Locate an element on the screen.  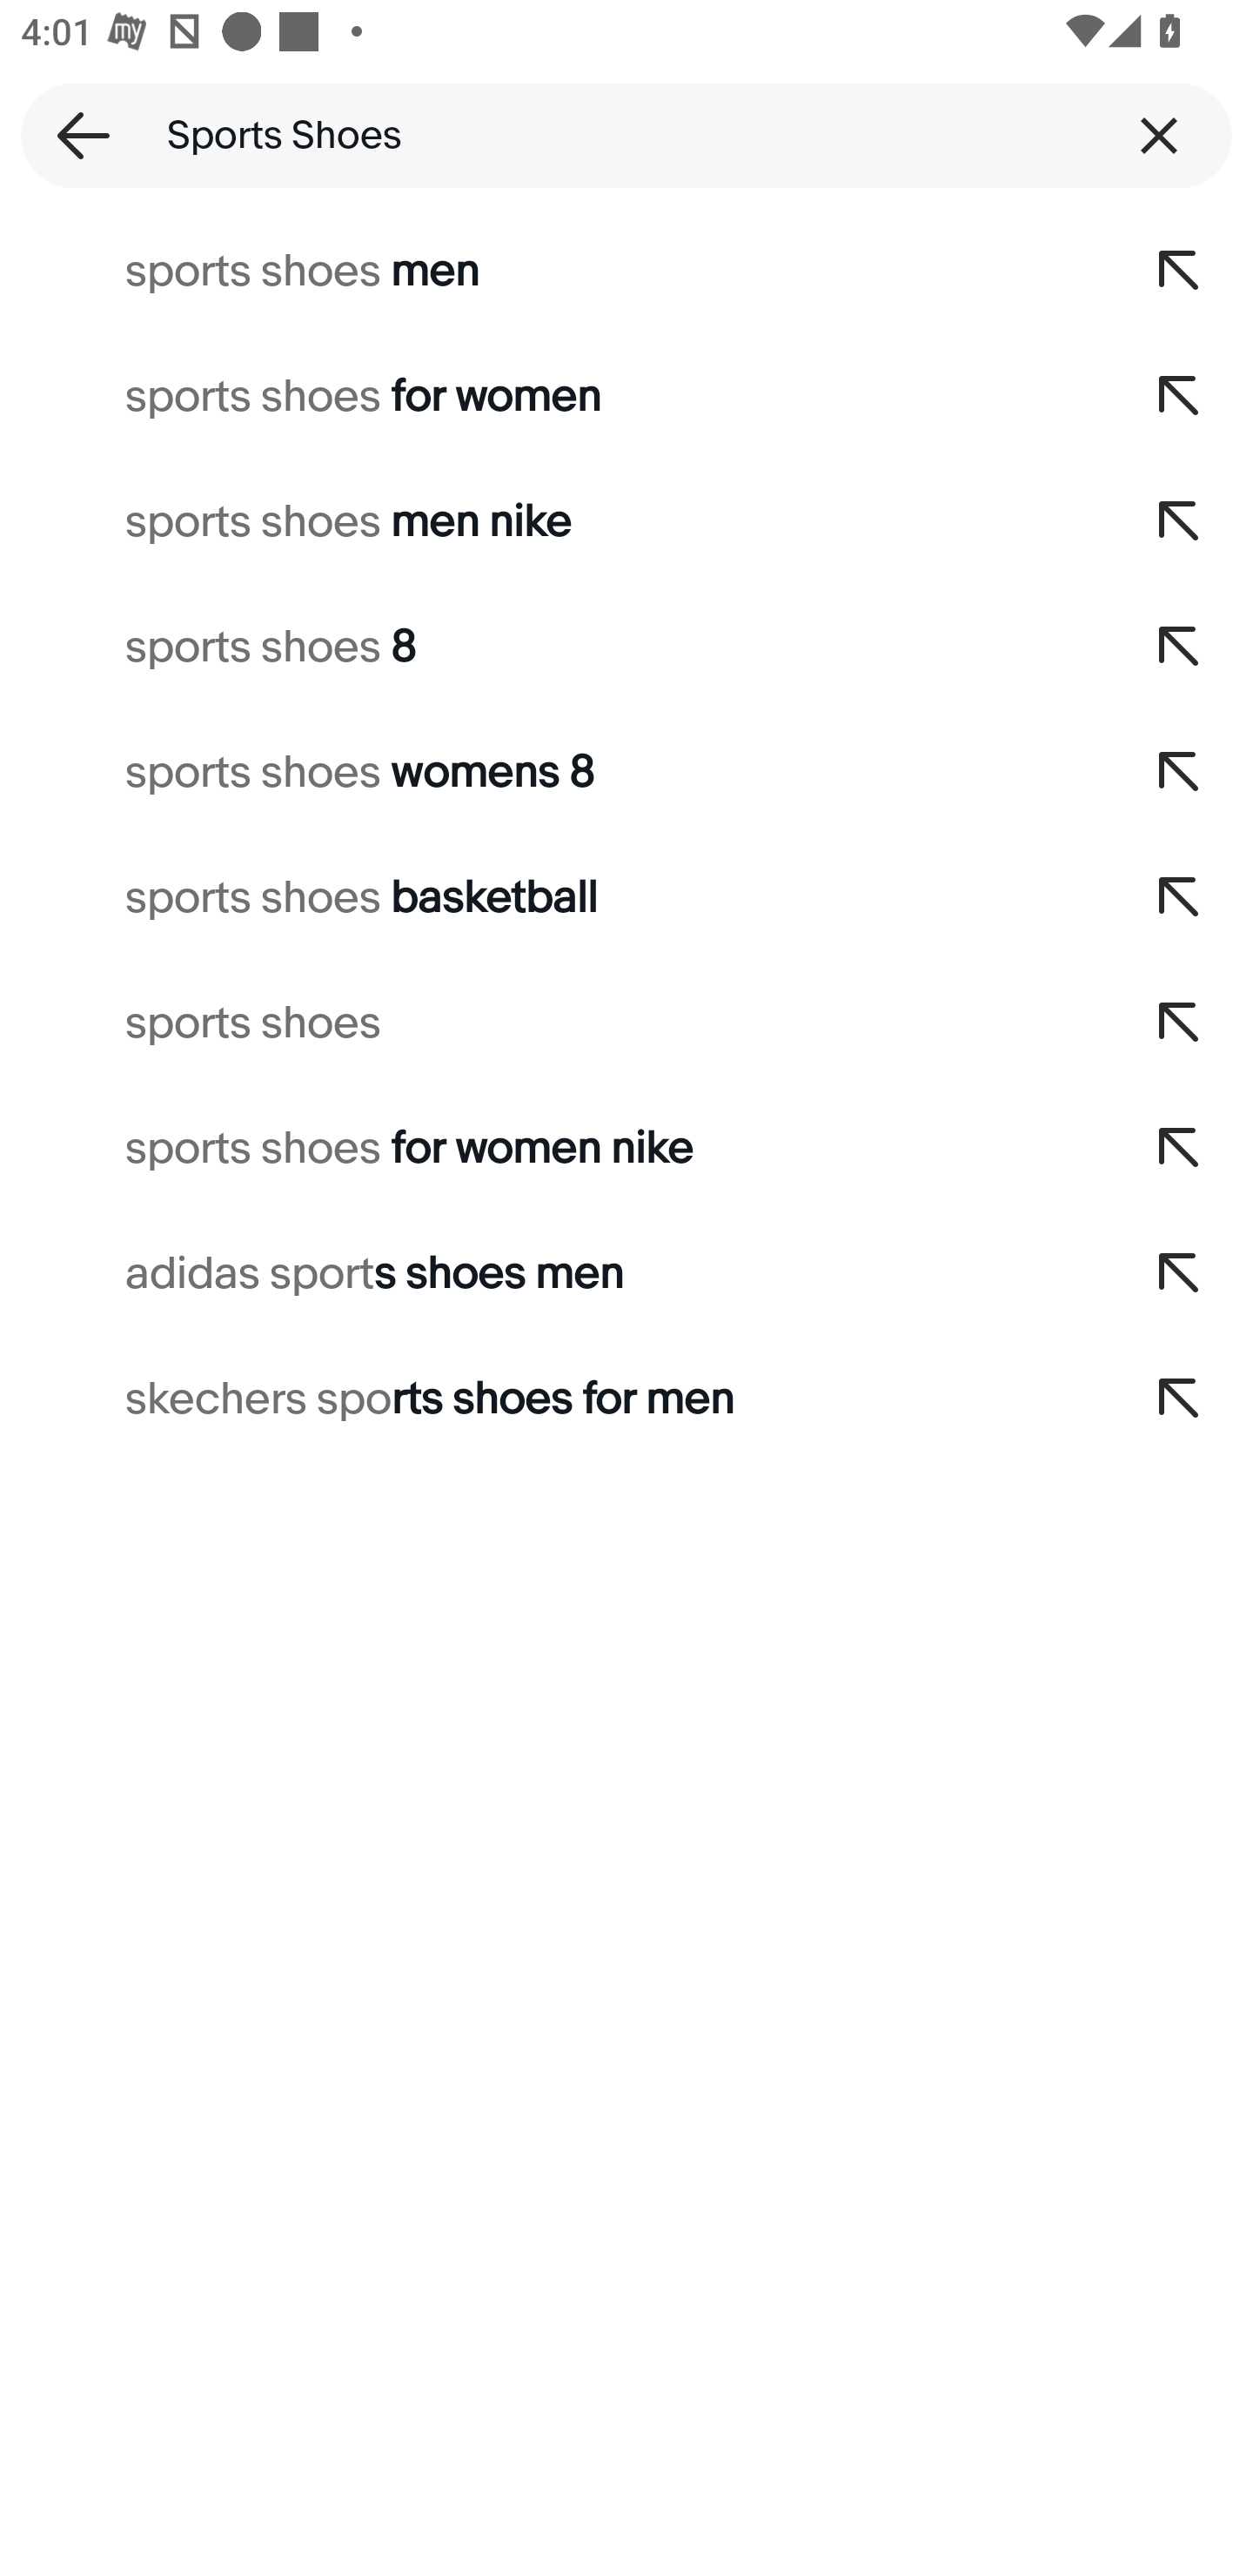
adidas sports shoes men is located at coordinates (553, 1274).